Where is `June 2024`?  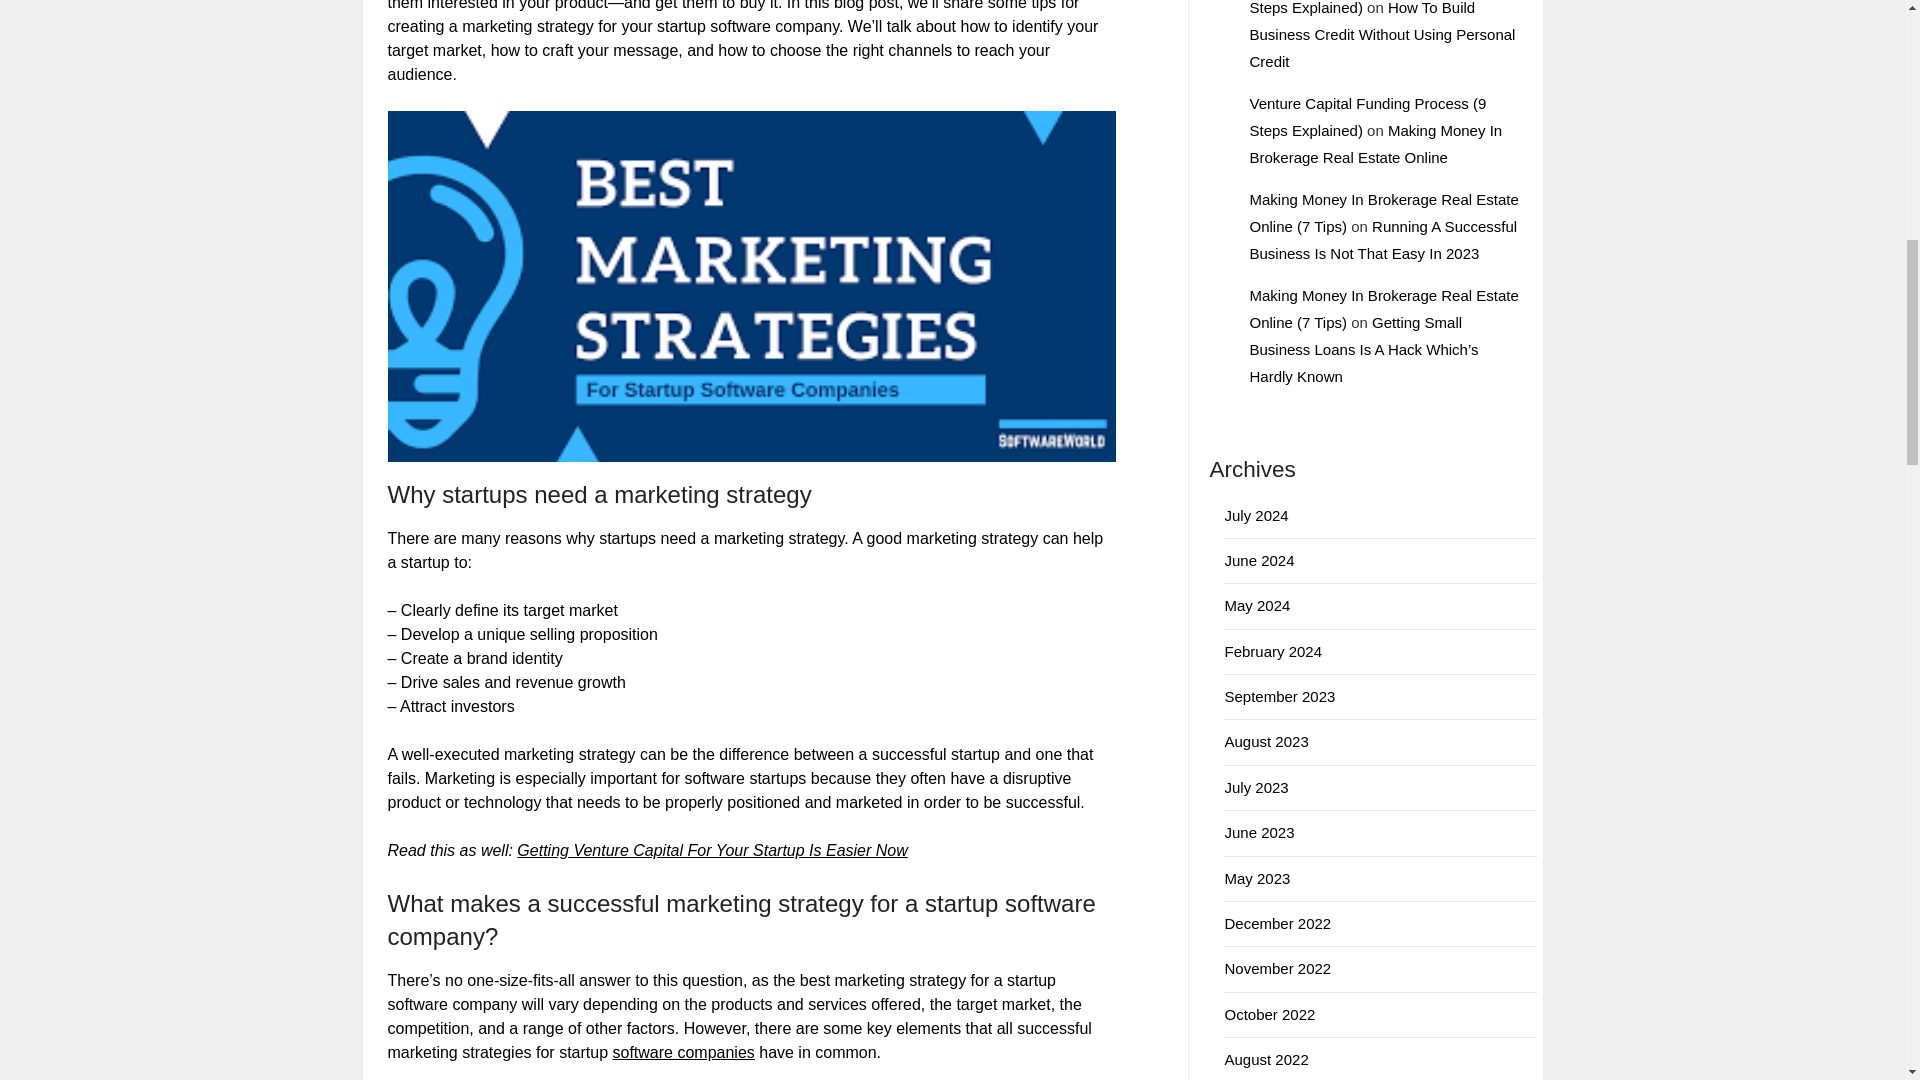 June 2024 is located at coordinates (1259, 560).